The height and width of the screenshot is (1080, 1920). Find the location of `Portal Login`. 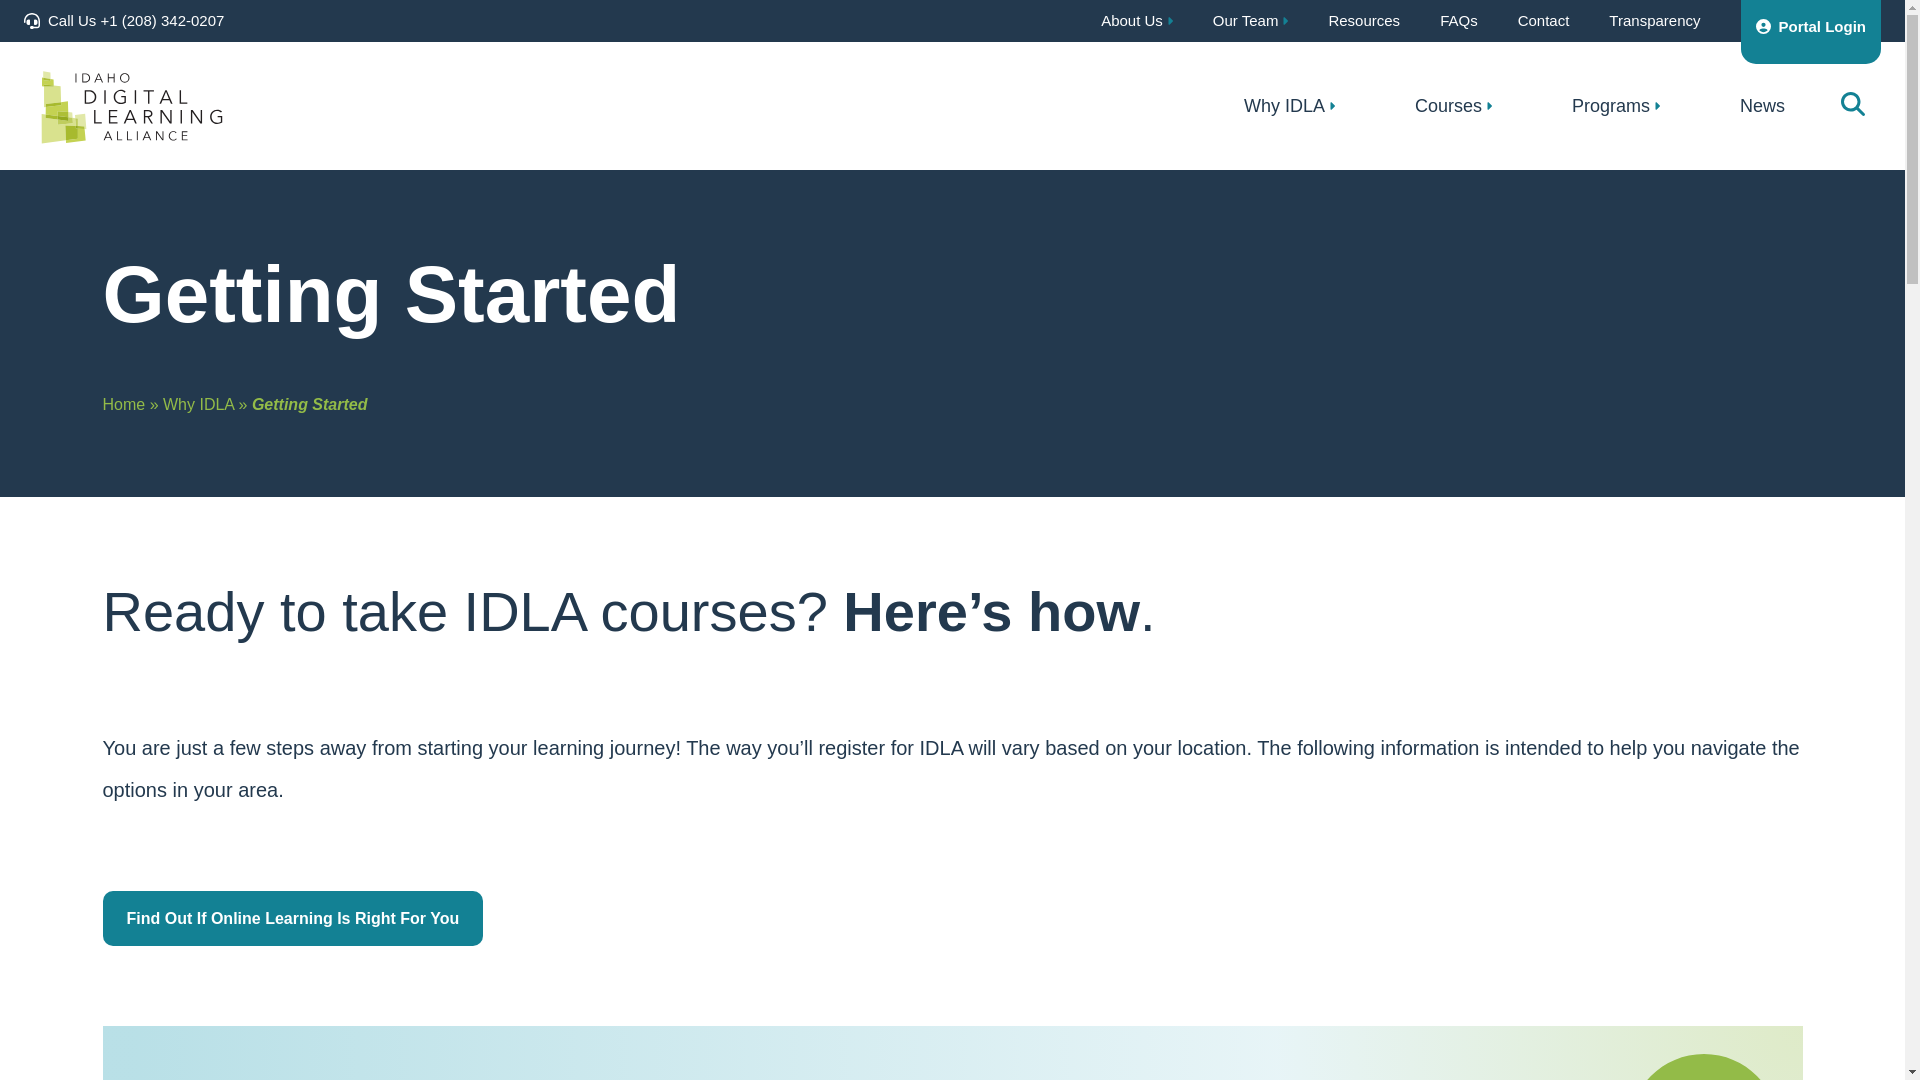

Portal Login is located at coordinates (1810, 32).